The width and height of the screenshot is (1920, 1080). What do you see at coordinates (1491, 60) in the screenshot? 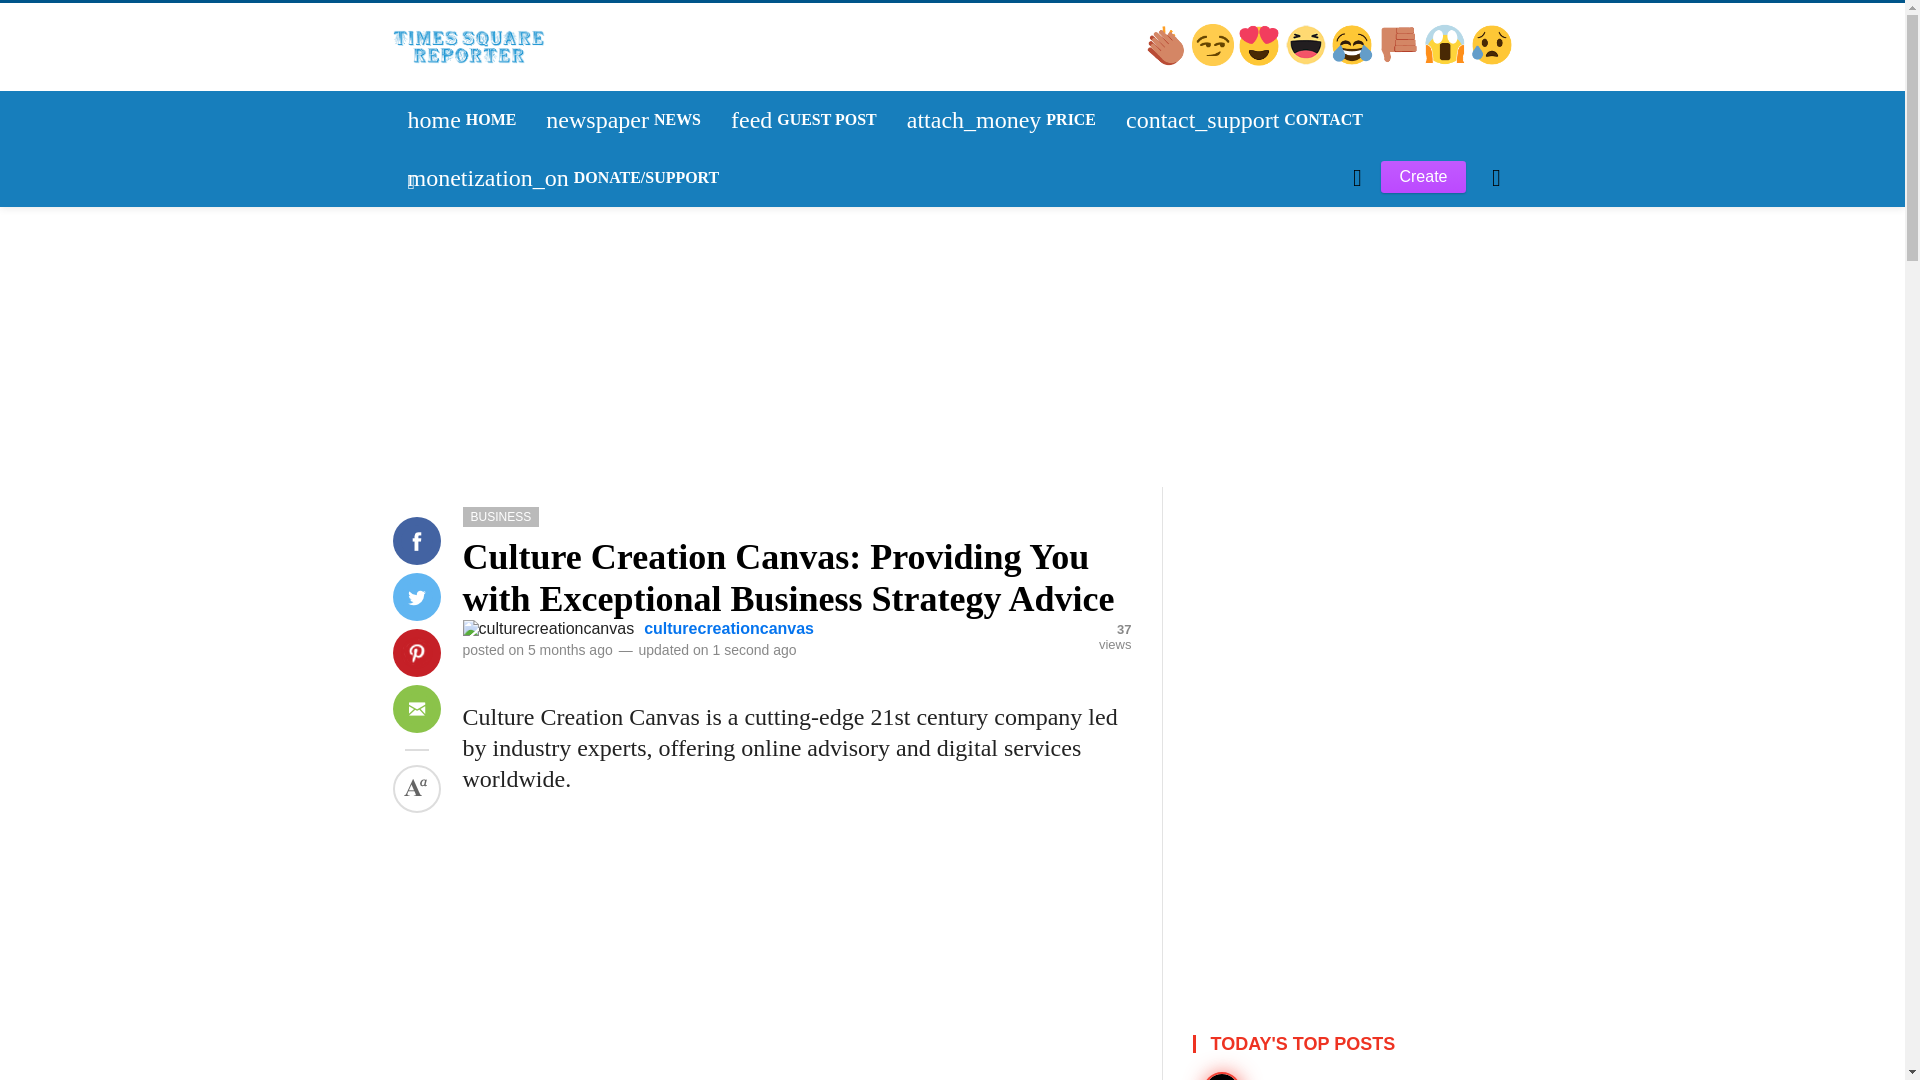
I see `OMG!` at bounding box center [1491, 60].